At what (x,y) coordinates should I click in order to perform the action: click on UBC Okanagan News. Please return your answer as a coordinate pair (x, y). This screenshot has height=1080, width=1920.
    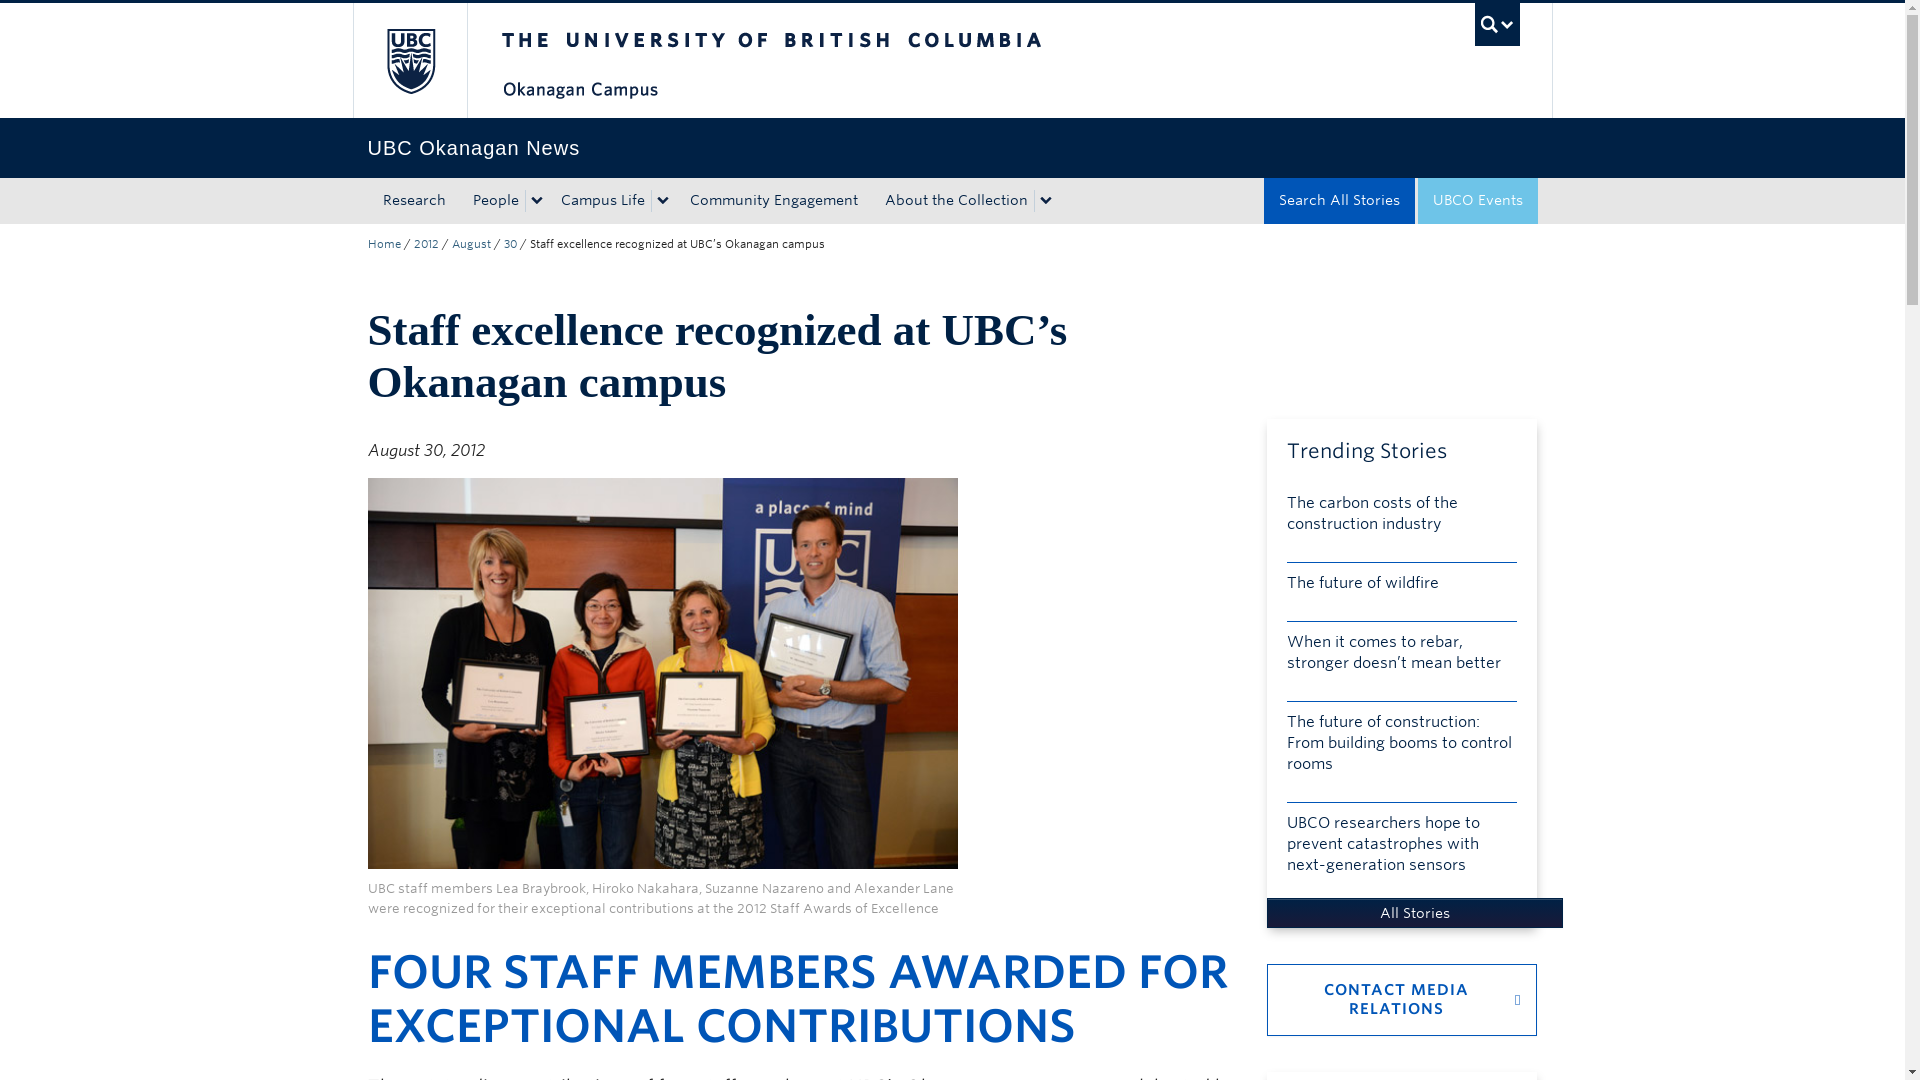
    Looking at the image, I should click on (952, 148).